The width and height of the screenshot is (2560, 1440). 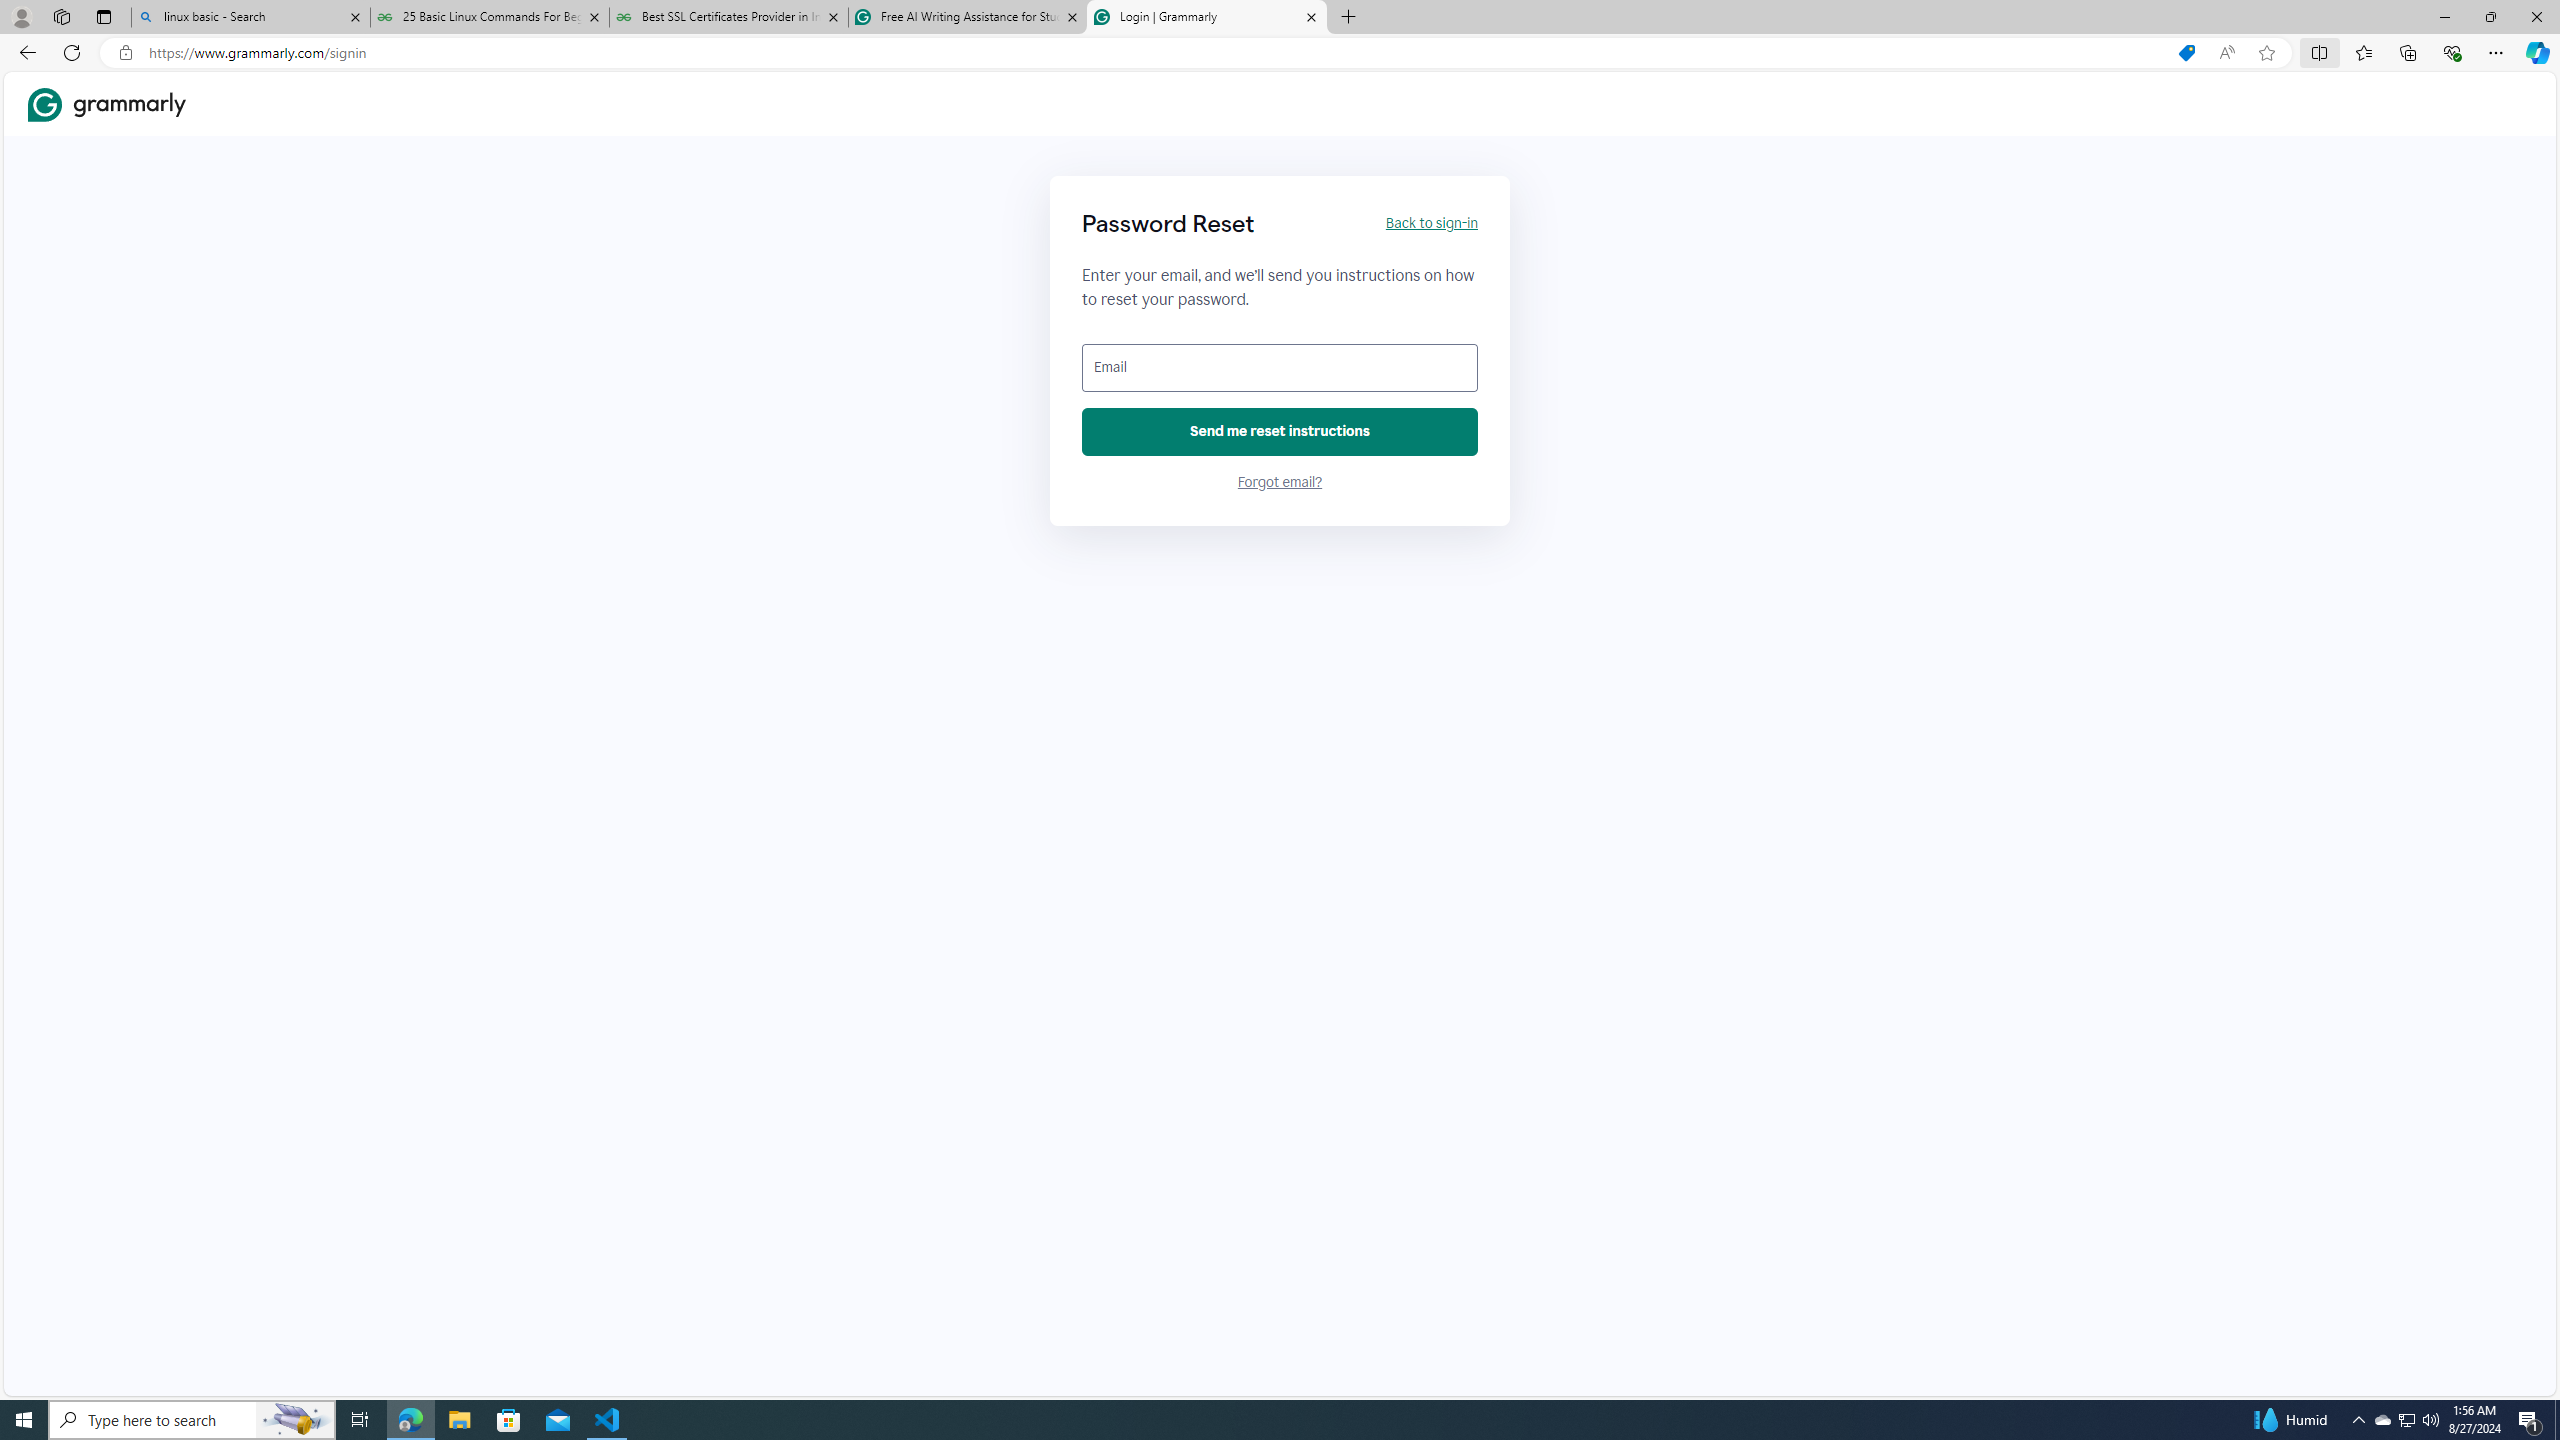 What do you see at coordinates (250, 17) in the screenshot?
I see `linux basic - Search` at bounding box center [250, 17].